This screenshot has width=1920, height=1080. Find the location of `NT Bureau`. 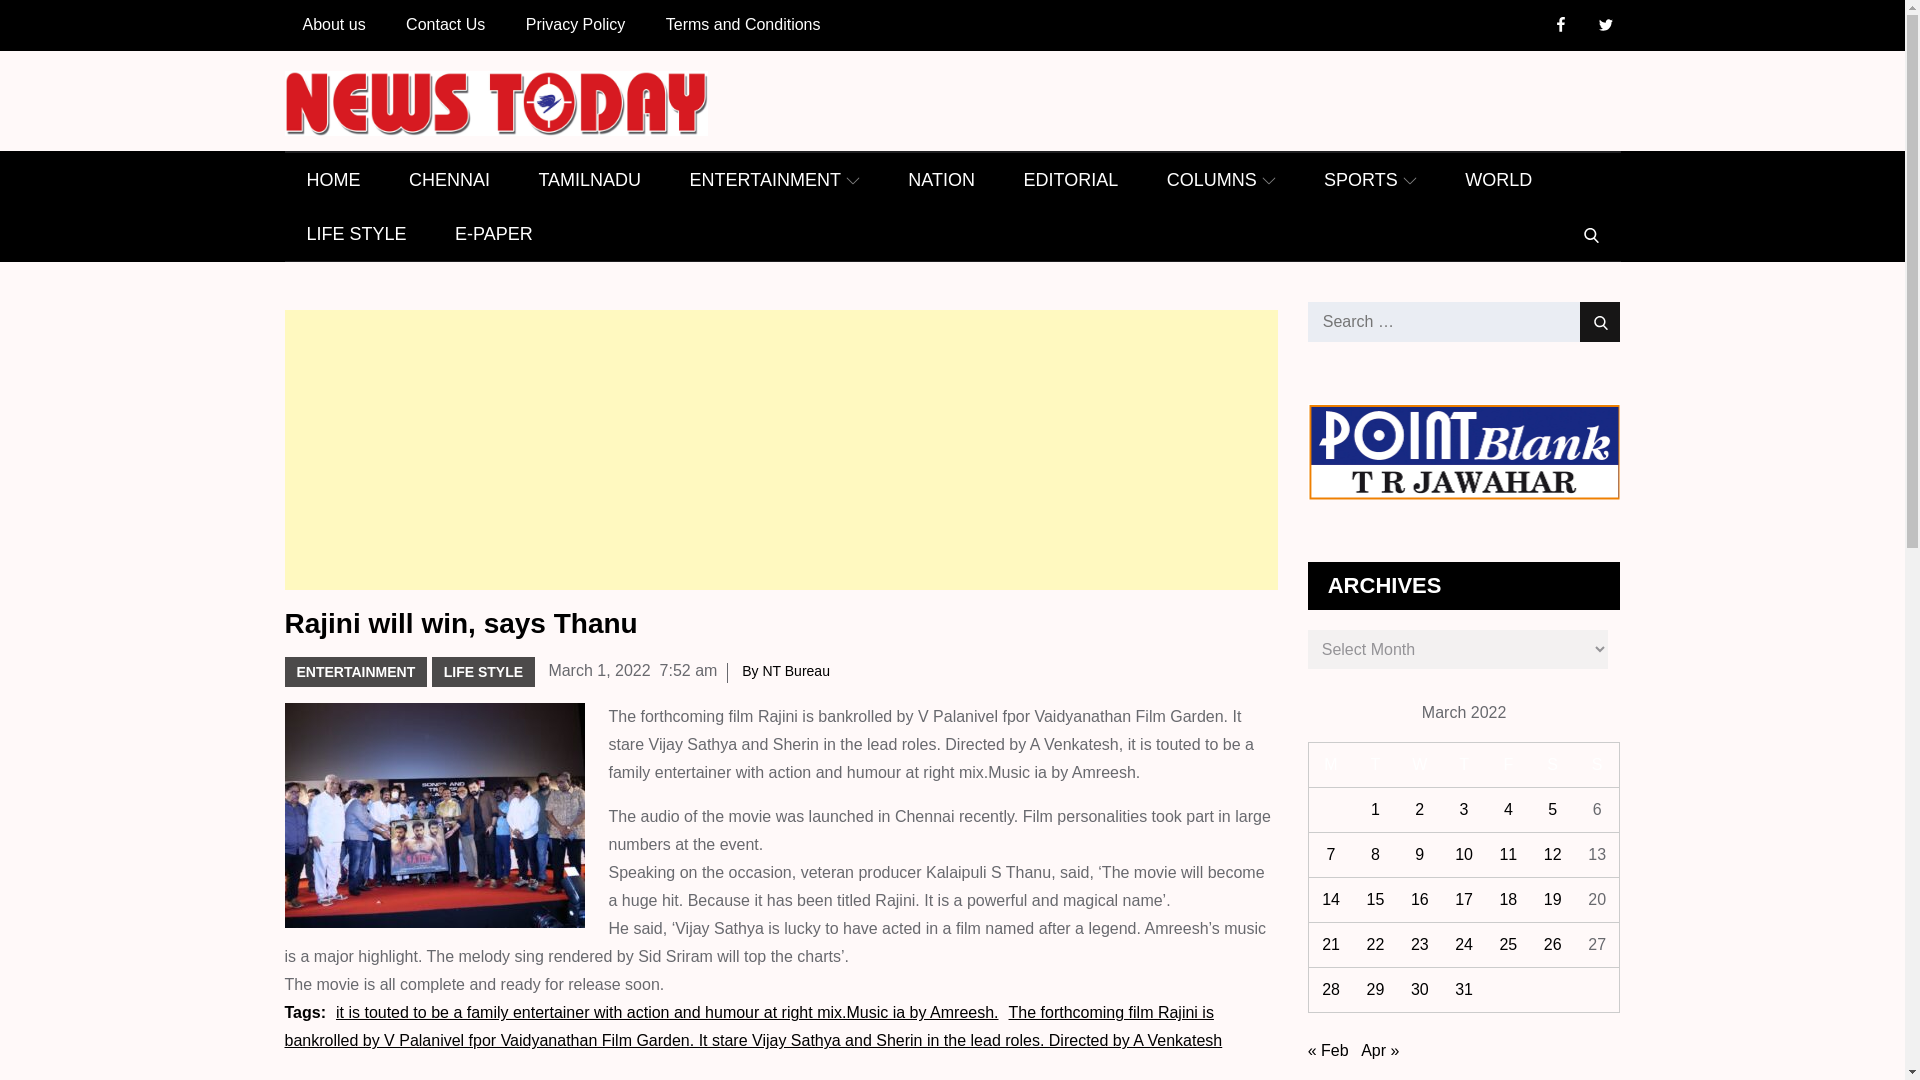

NT Bureau is located at coordinates (796, 671).